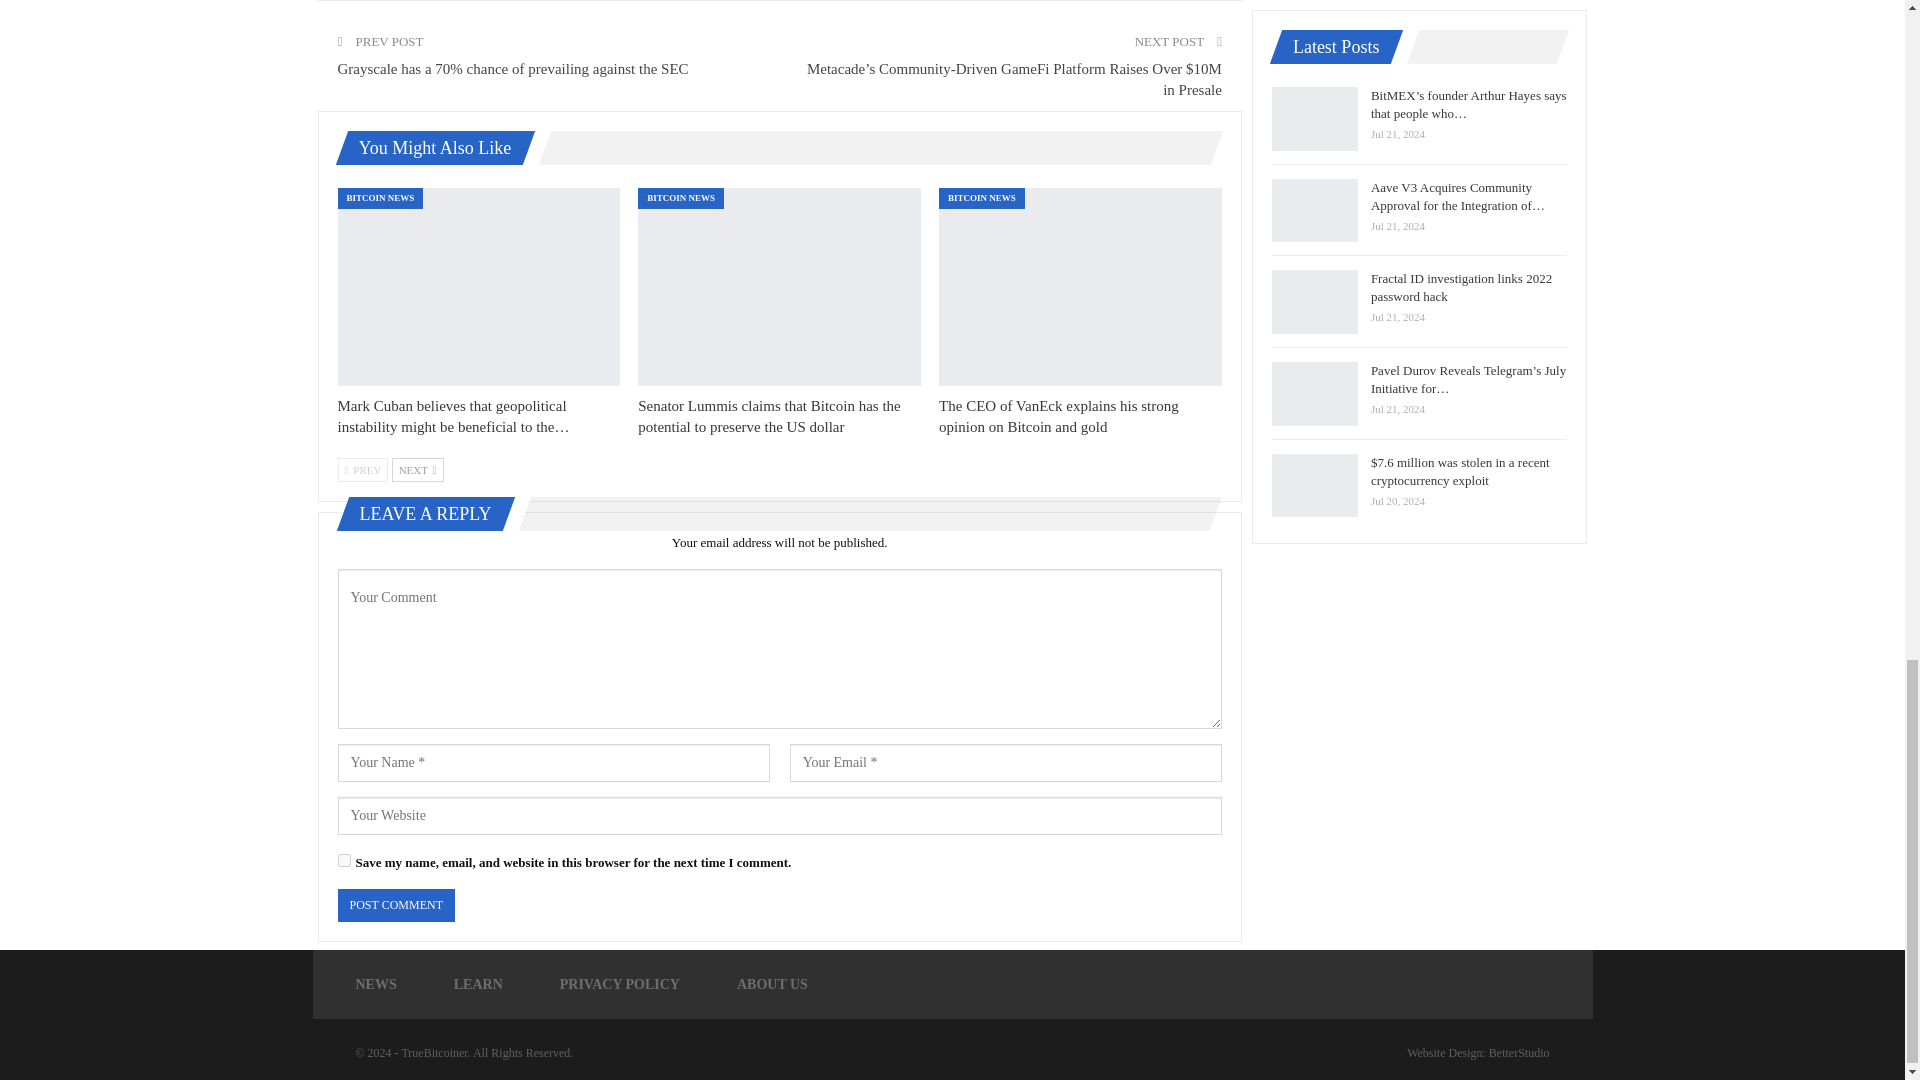 This screenshot has width=1920, height=1080. Describe the element at coordinates (417, 469) in the screenshot. I see `Next` at that location.